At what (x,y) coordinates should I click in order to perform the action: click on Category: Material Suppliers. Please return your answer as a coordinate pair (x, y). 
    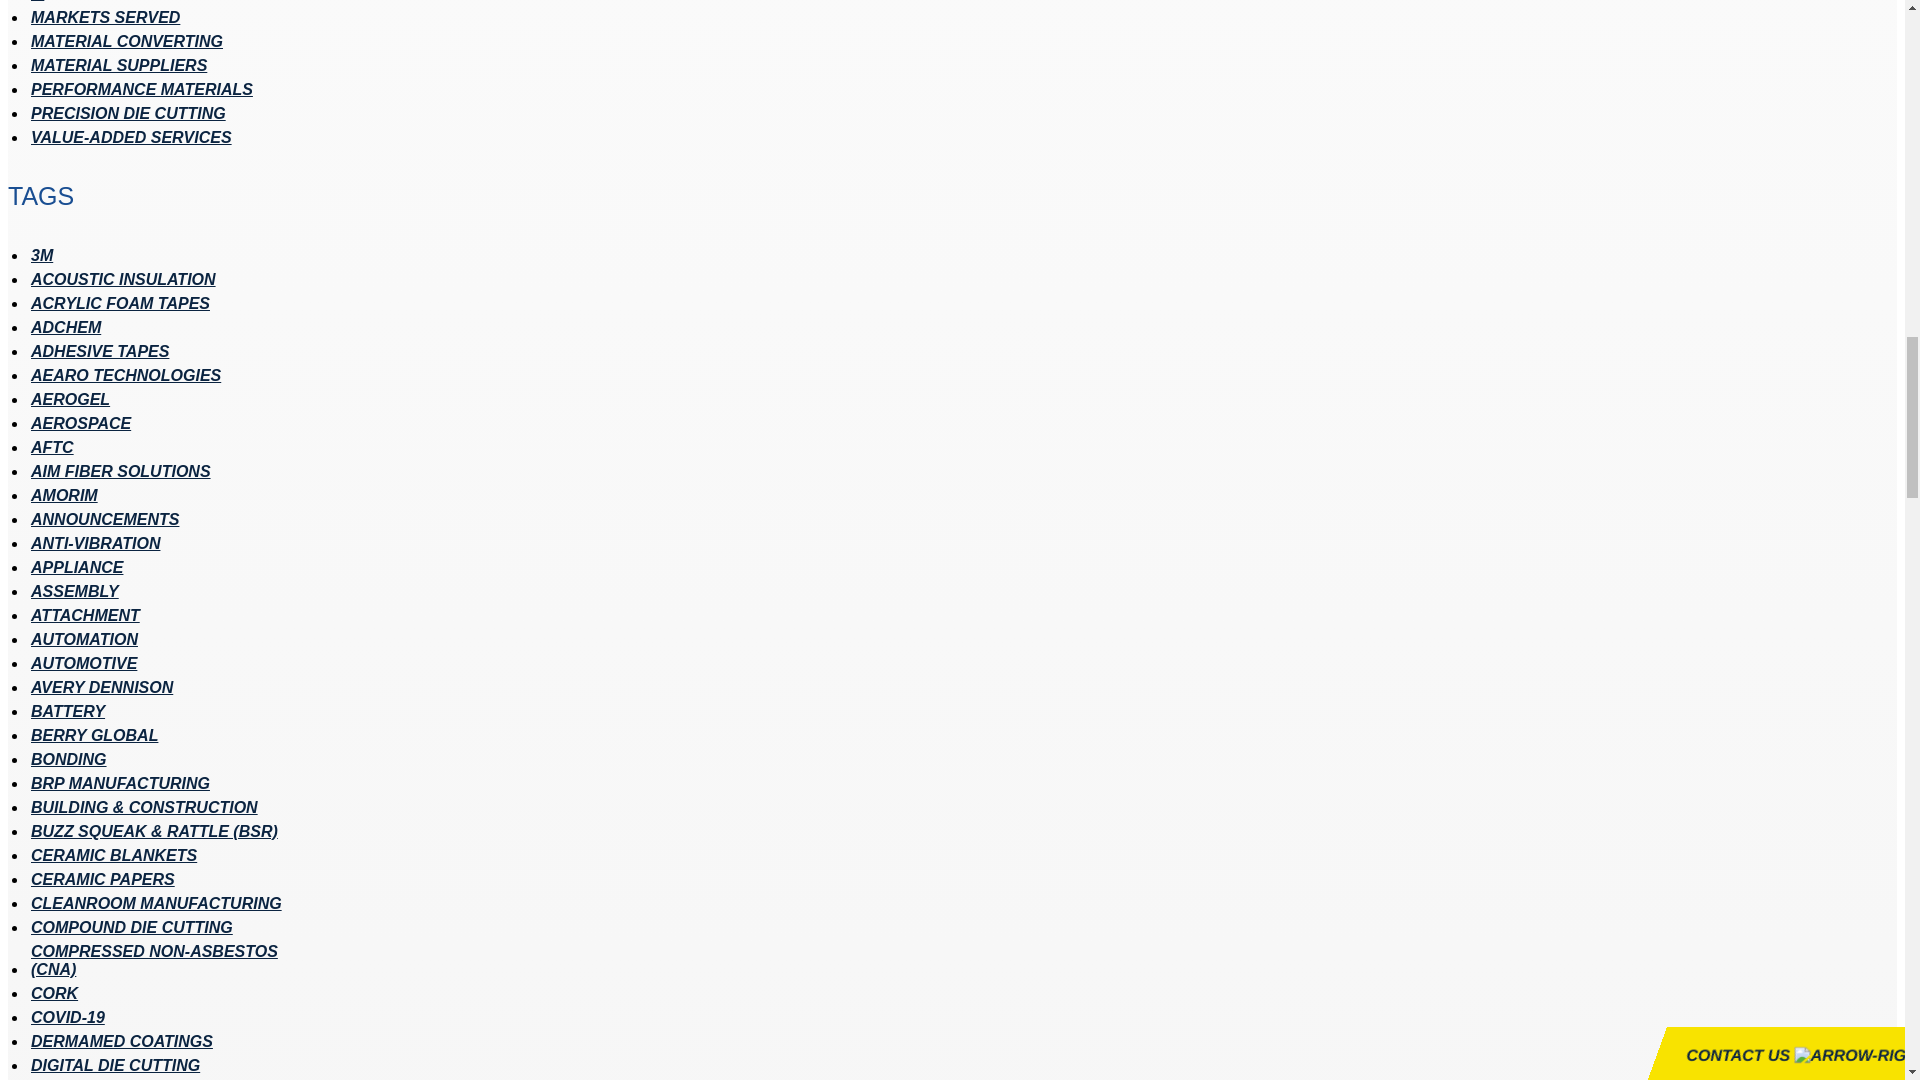
    Looking at the image, I should click on (118, 66).